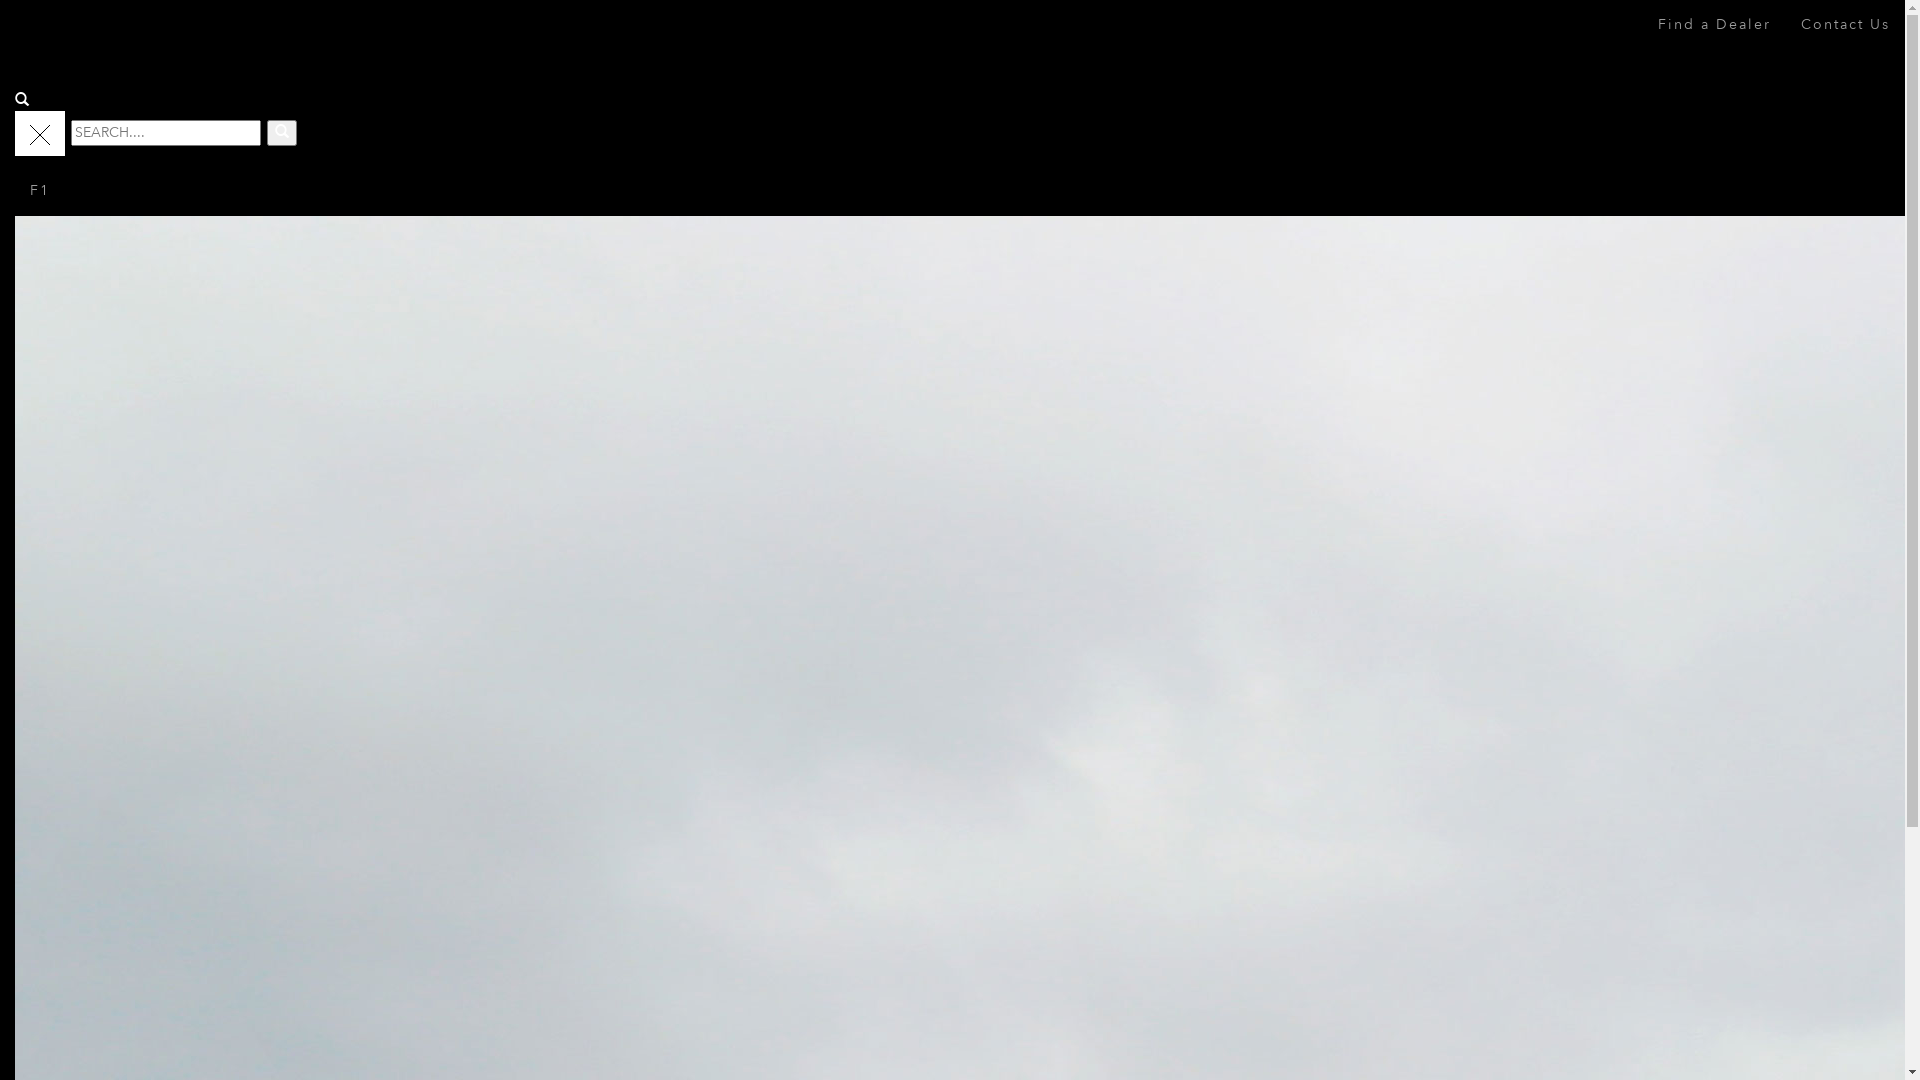 Image resolution: width=1920 pixels, height=1080 pixels. Describe the element at coordinates (95, 46) in the screenshot. I see `Dream Seeker` at that location.